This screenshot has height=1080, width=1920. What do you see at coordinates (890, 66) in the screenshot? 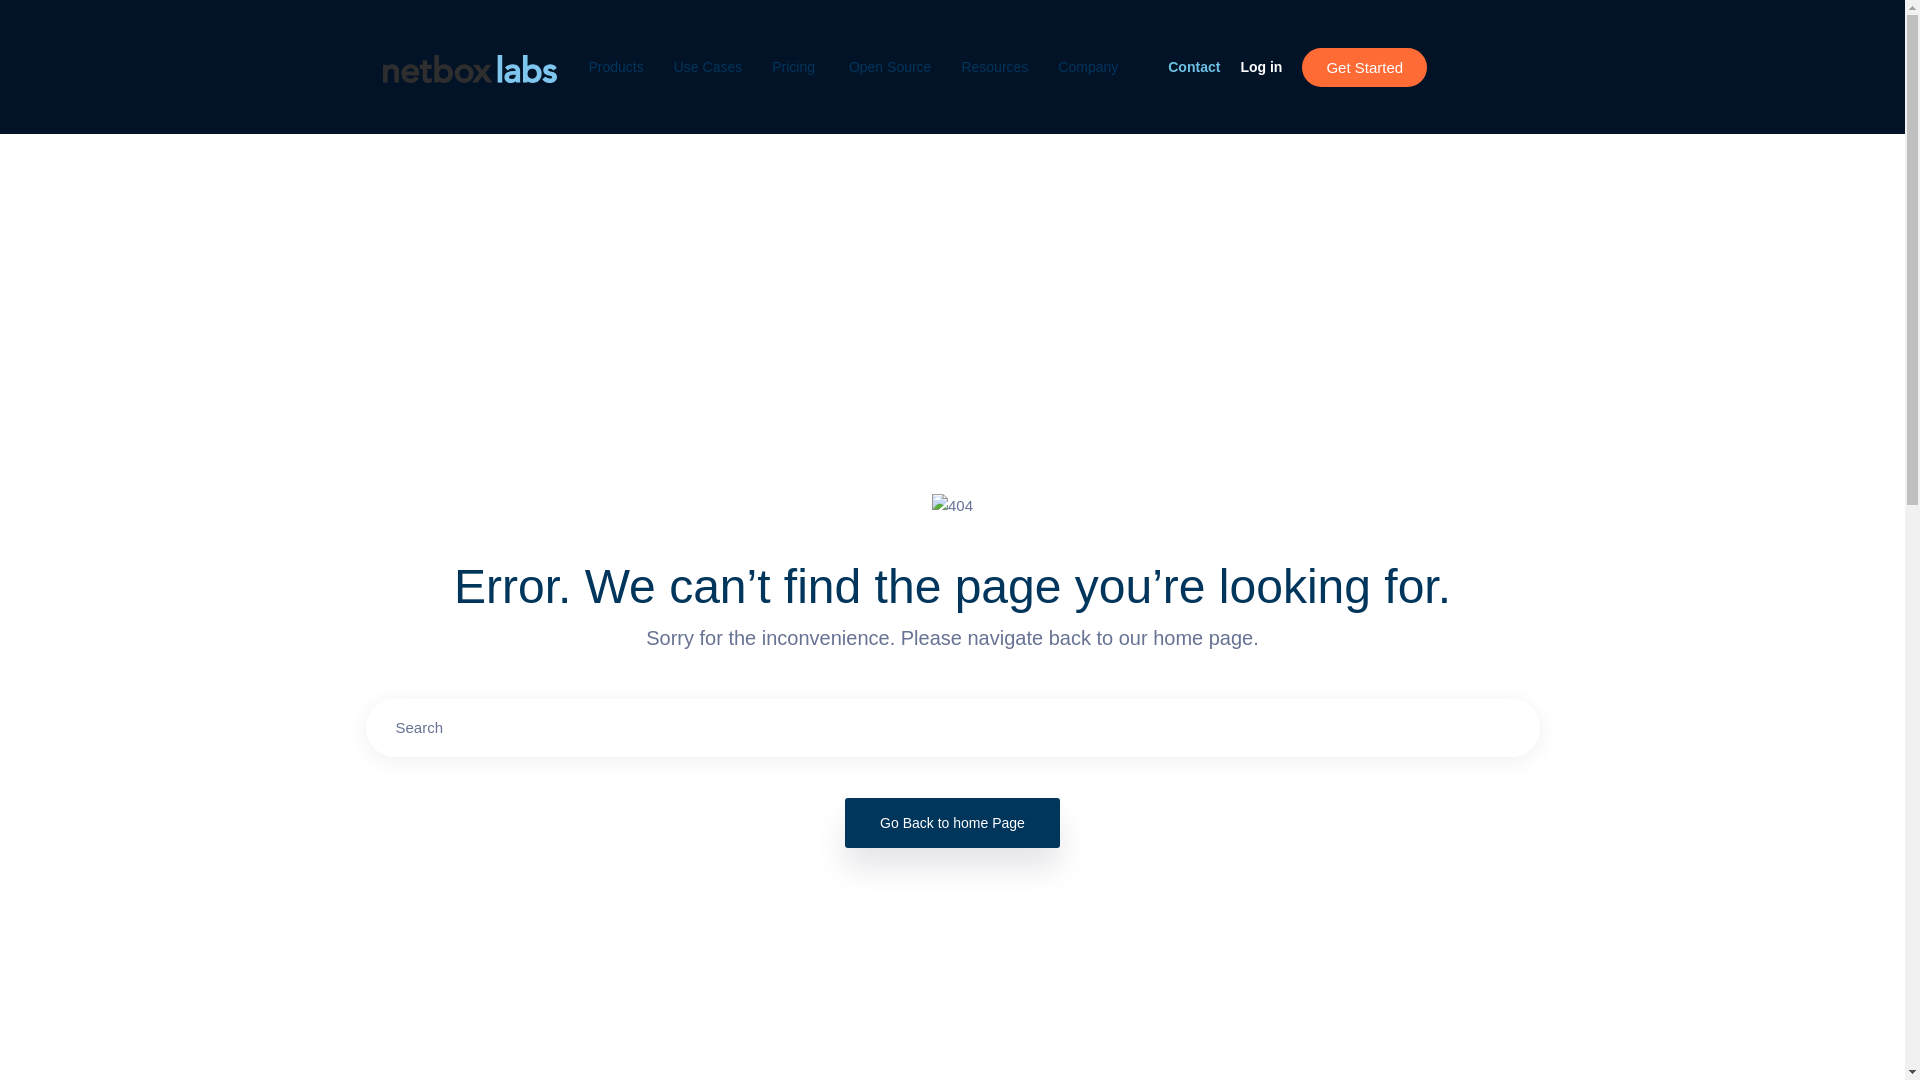
I see `Open Source` at bounding box center [890, 66].